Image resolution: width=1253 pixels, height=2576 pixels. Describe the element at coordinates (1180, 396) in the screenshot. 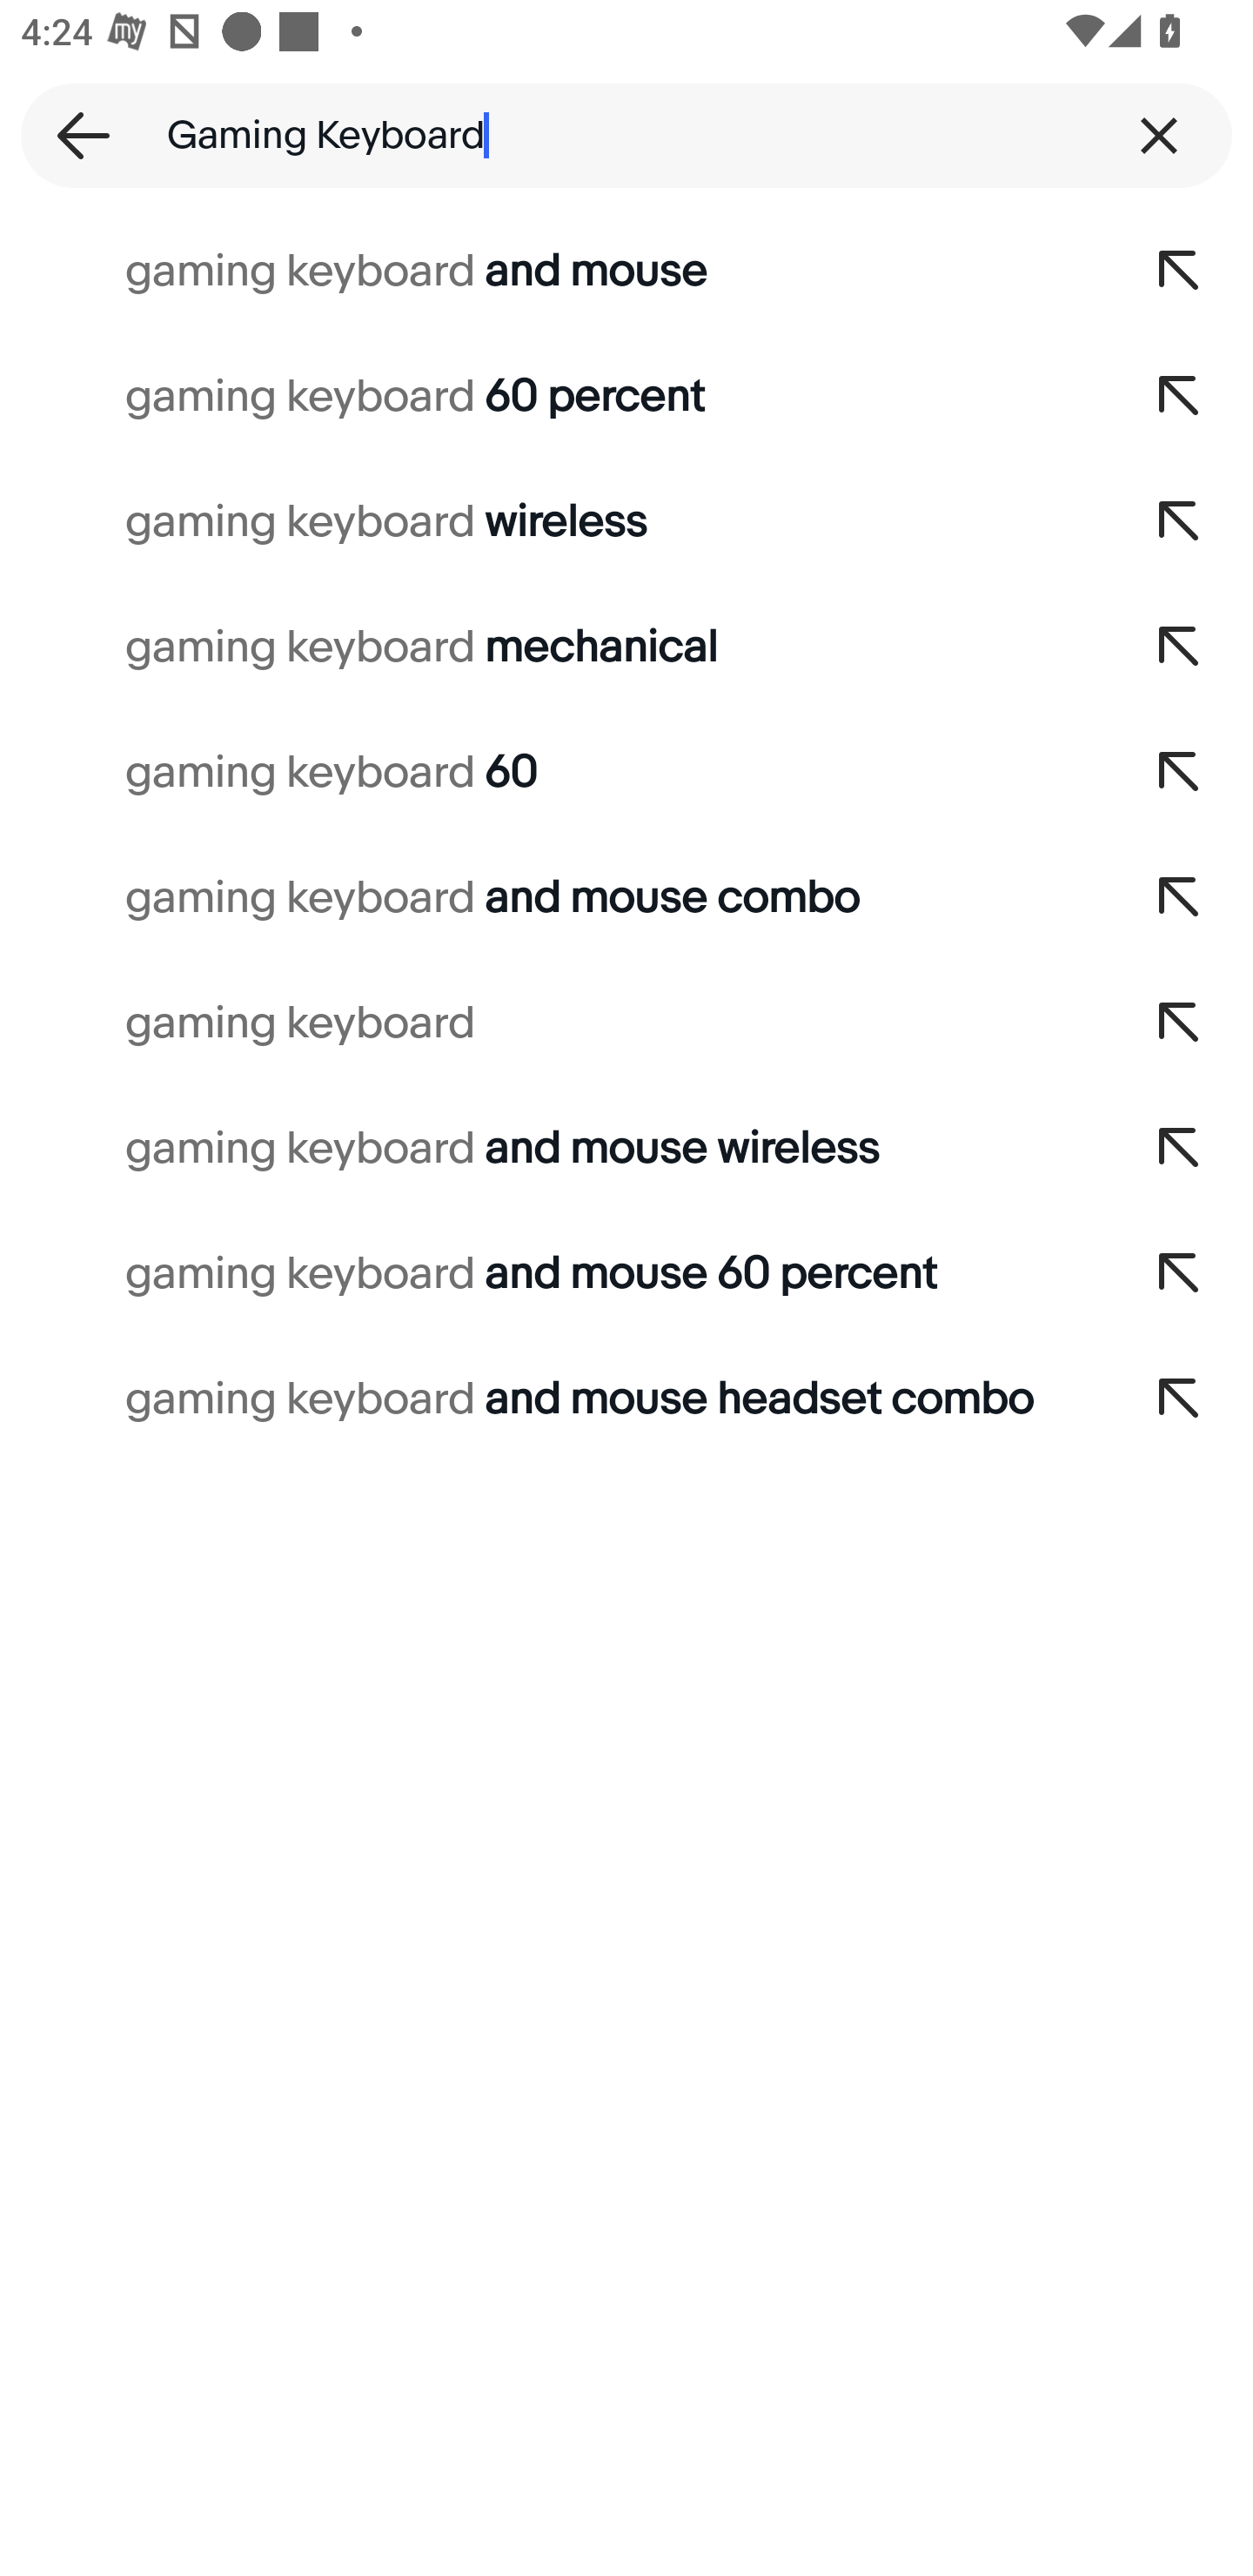

I see `Add to search query,gaming keyboard 60 percent` at that location.